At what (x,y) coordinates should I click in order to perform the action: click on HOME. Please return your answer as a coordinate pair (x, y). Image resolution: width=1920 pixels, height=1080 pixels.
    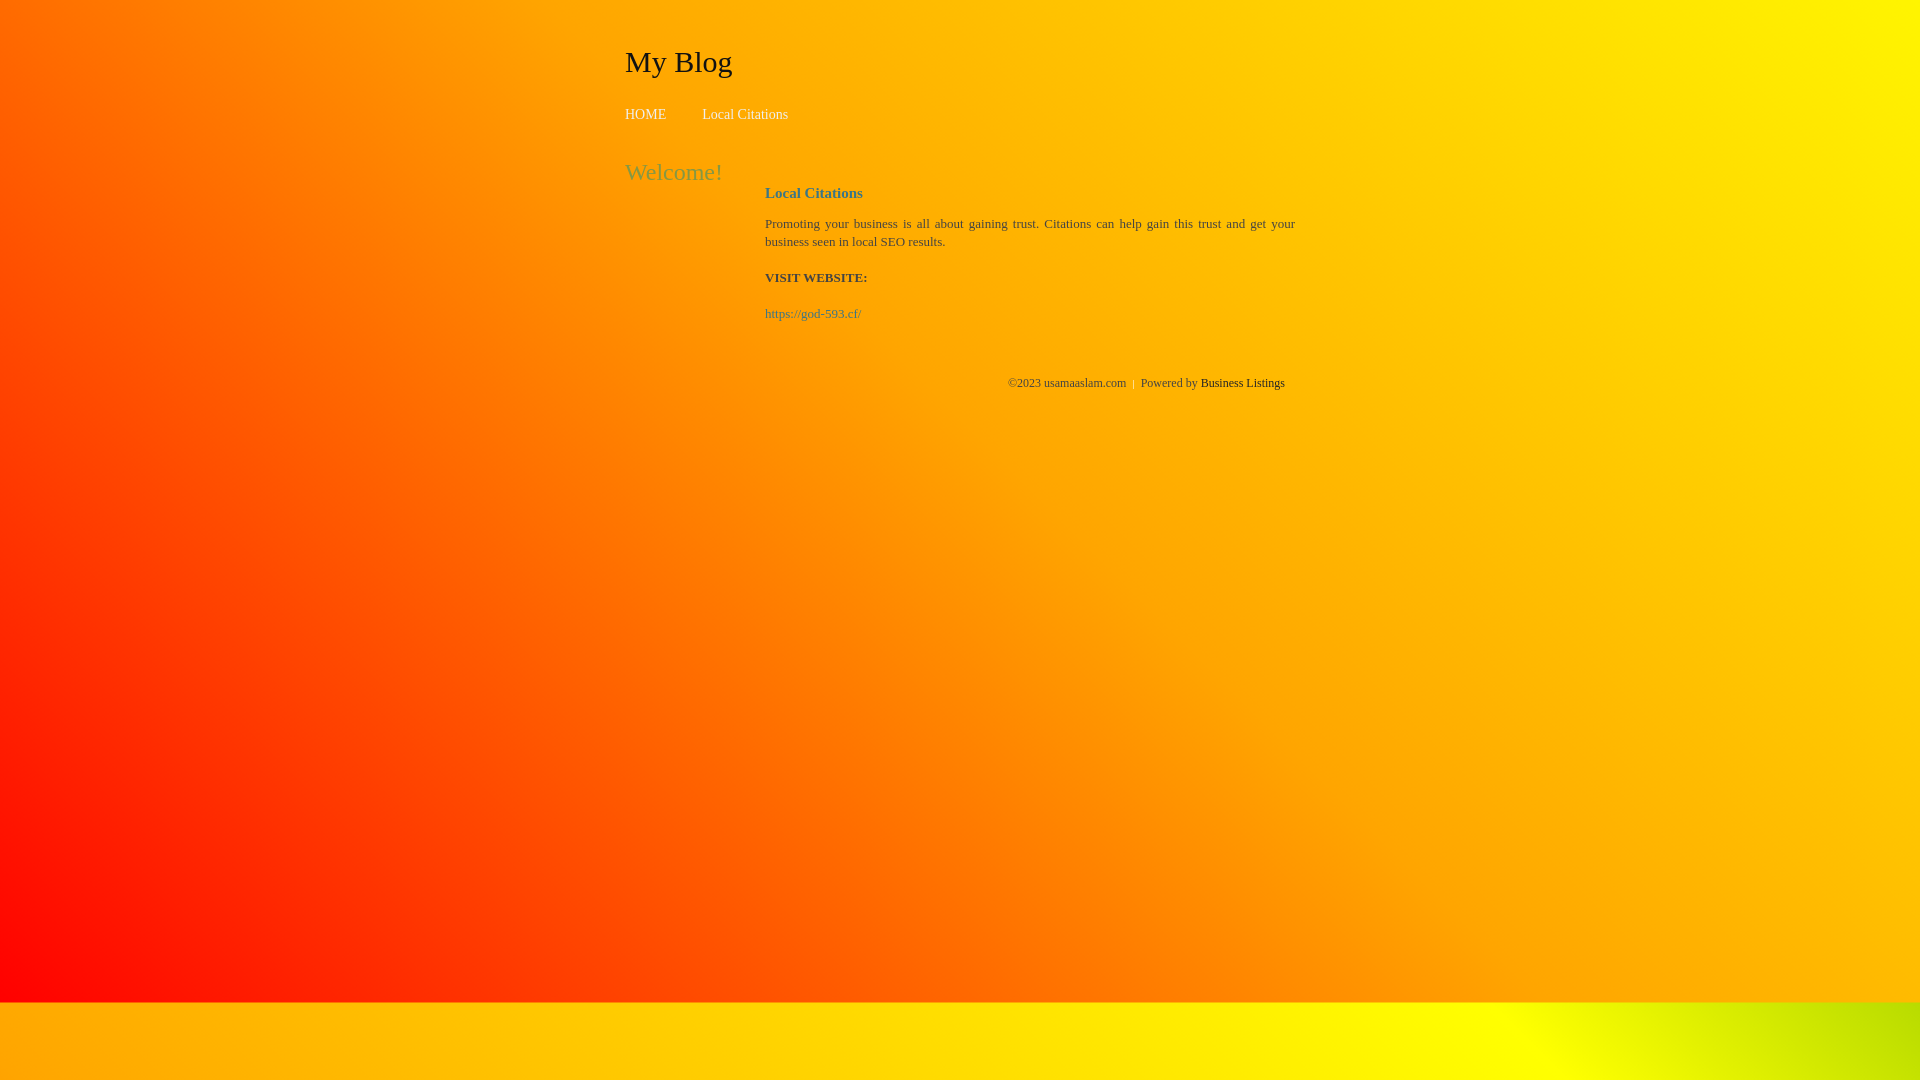
    Looking at the image, I should click on (646, 114).